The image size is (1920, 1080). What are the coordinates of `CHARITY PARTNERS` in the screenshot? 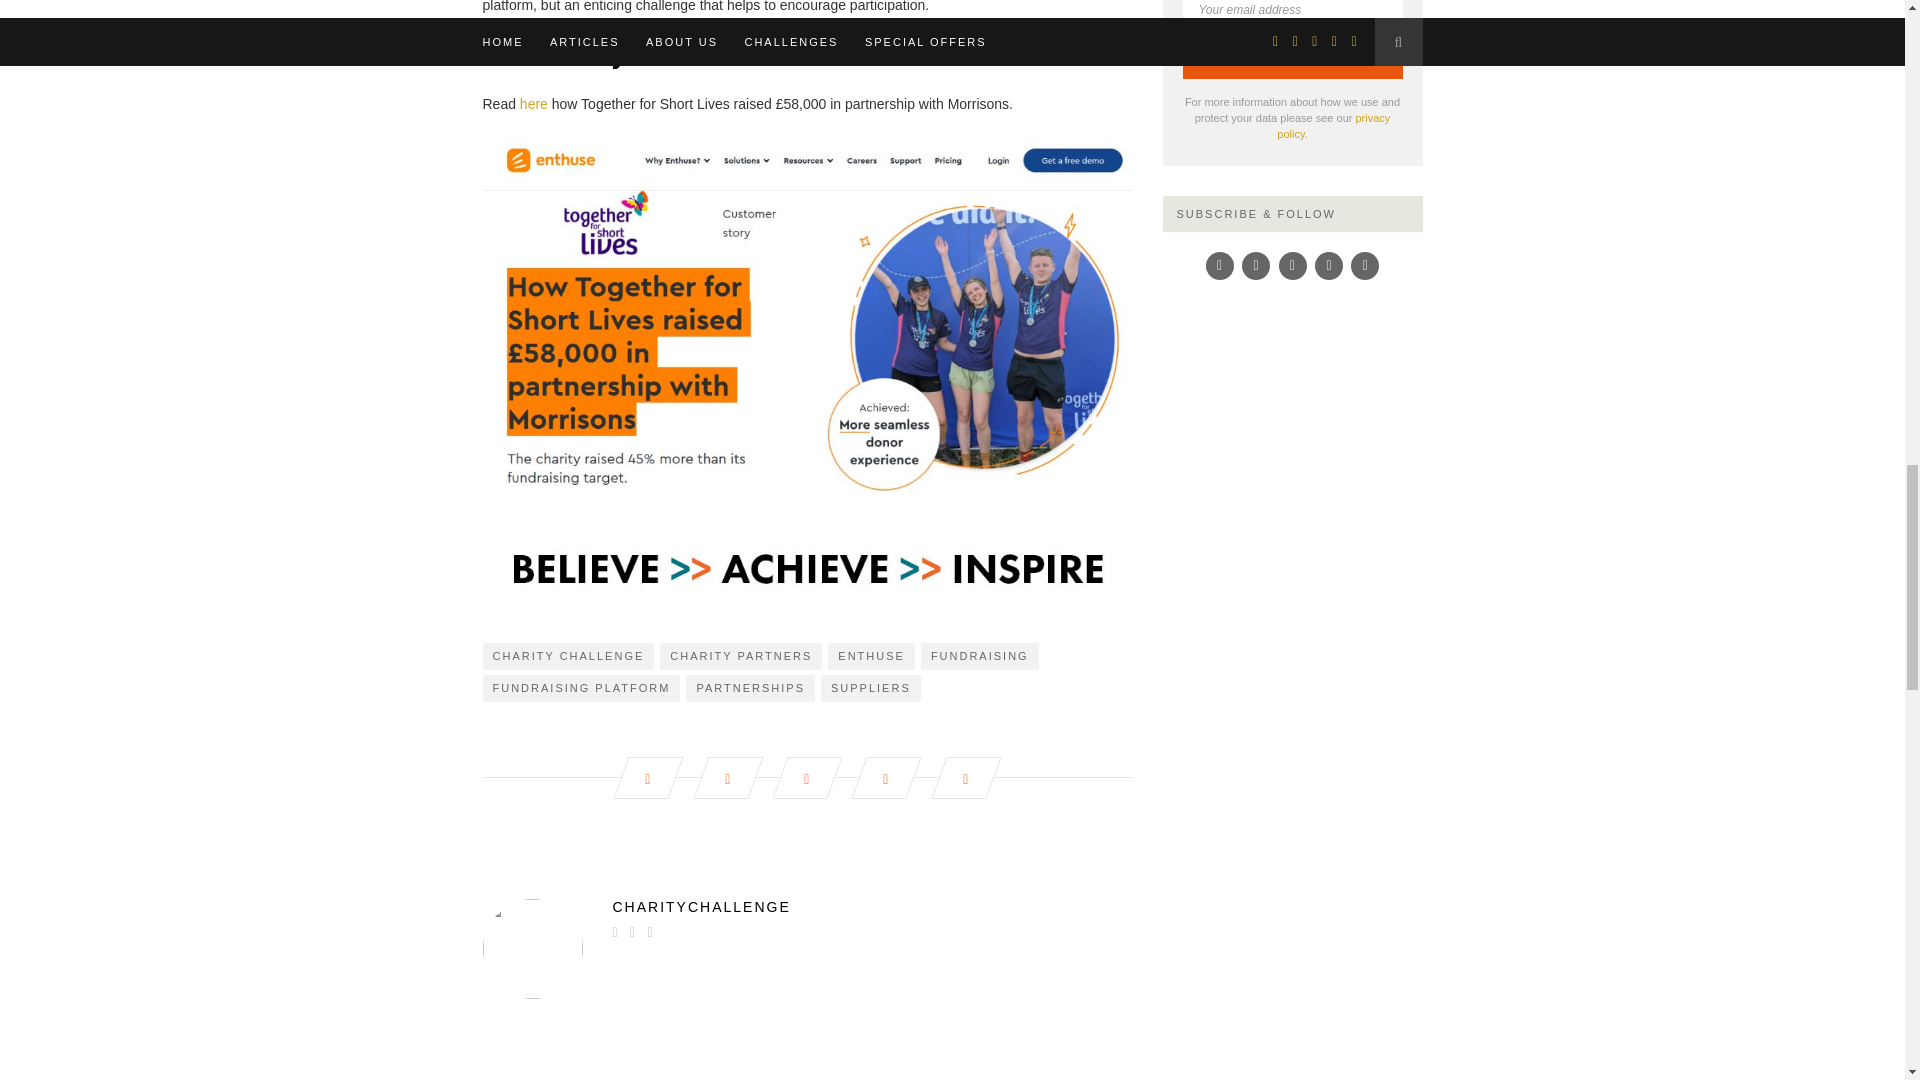 It's located at (740, 656).